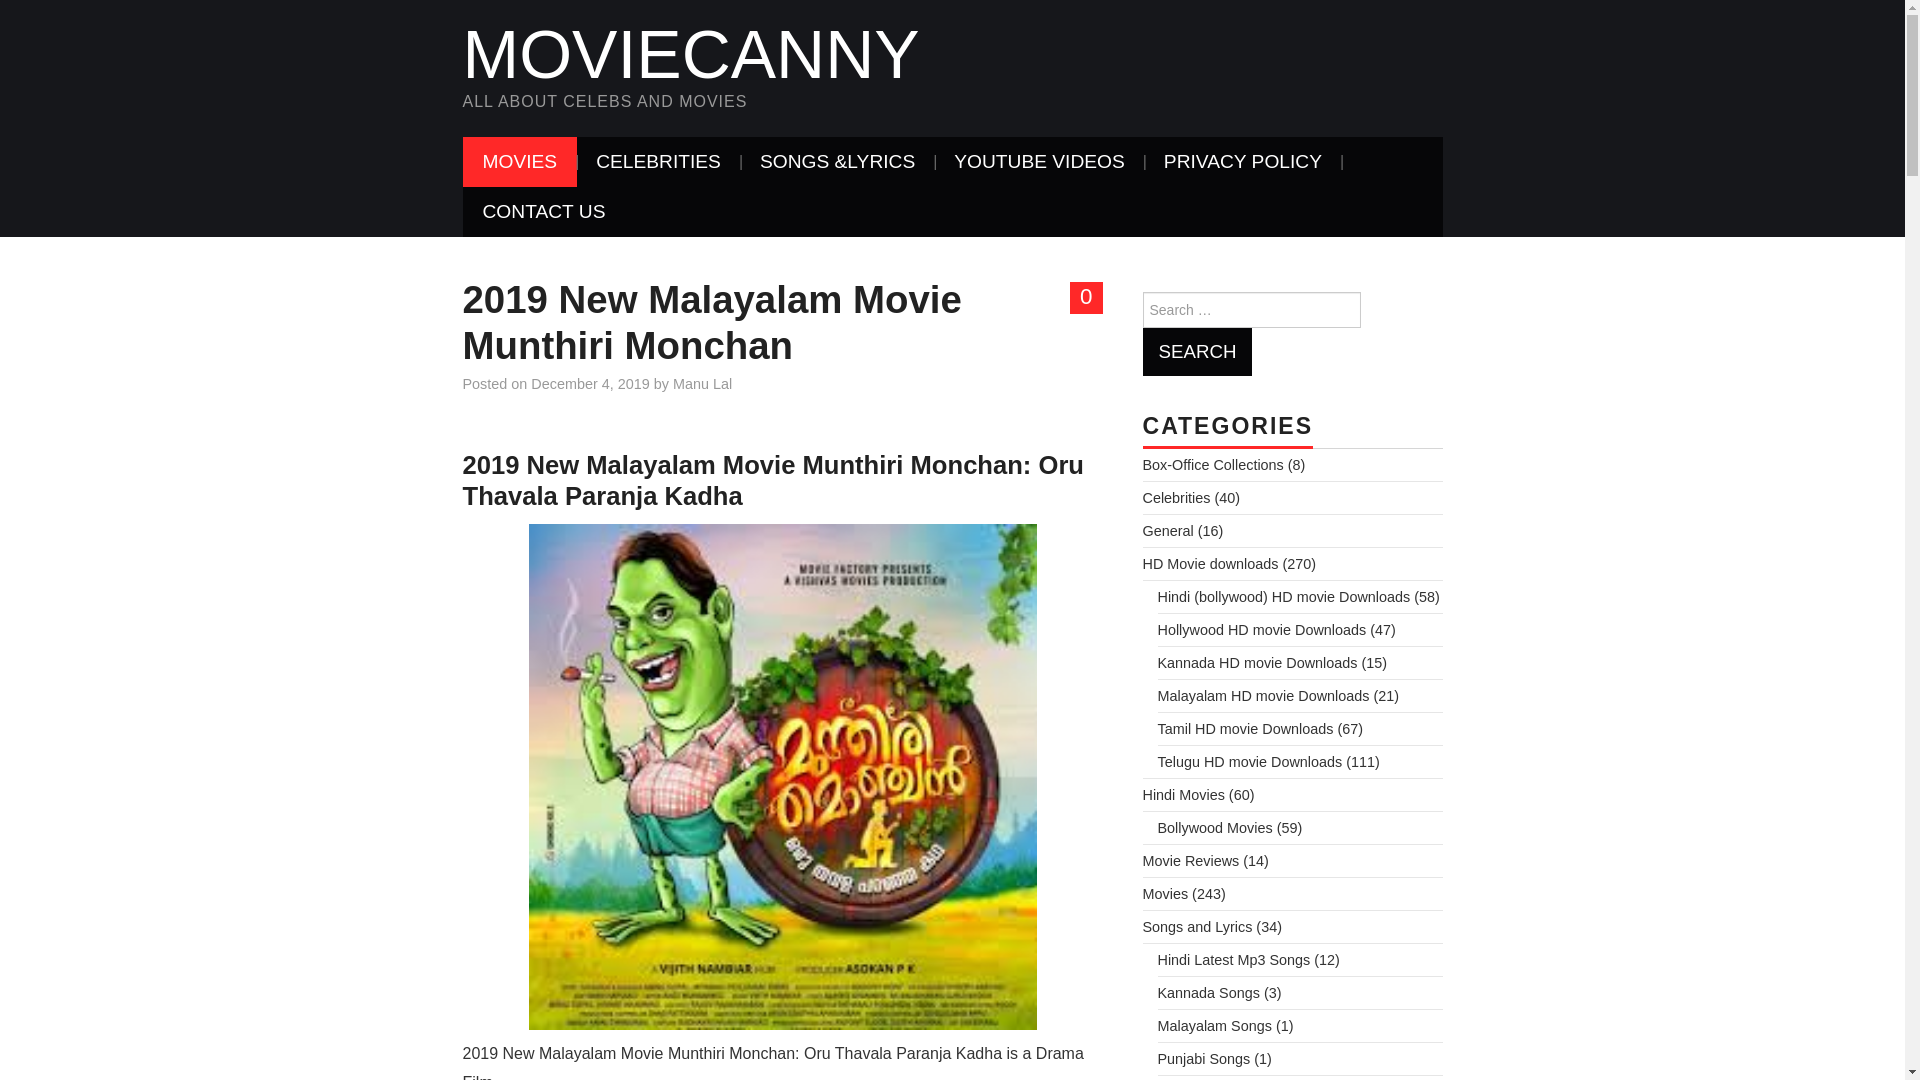 The image size is (1920, 1080). What do you see at coordinates (1210, 564) in the screenshot?
I see `HD Movie downloads` at bounding box center [1210, 564].